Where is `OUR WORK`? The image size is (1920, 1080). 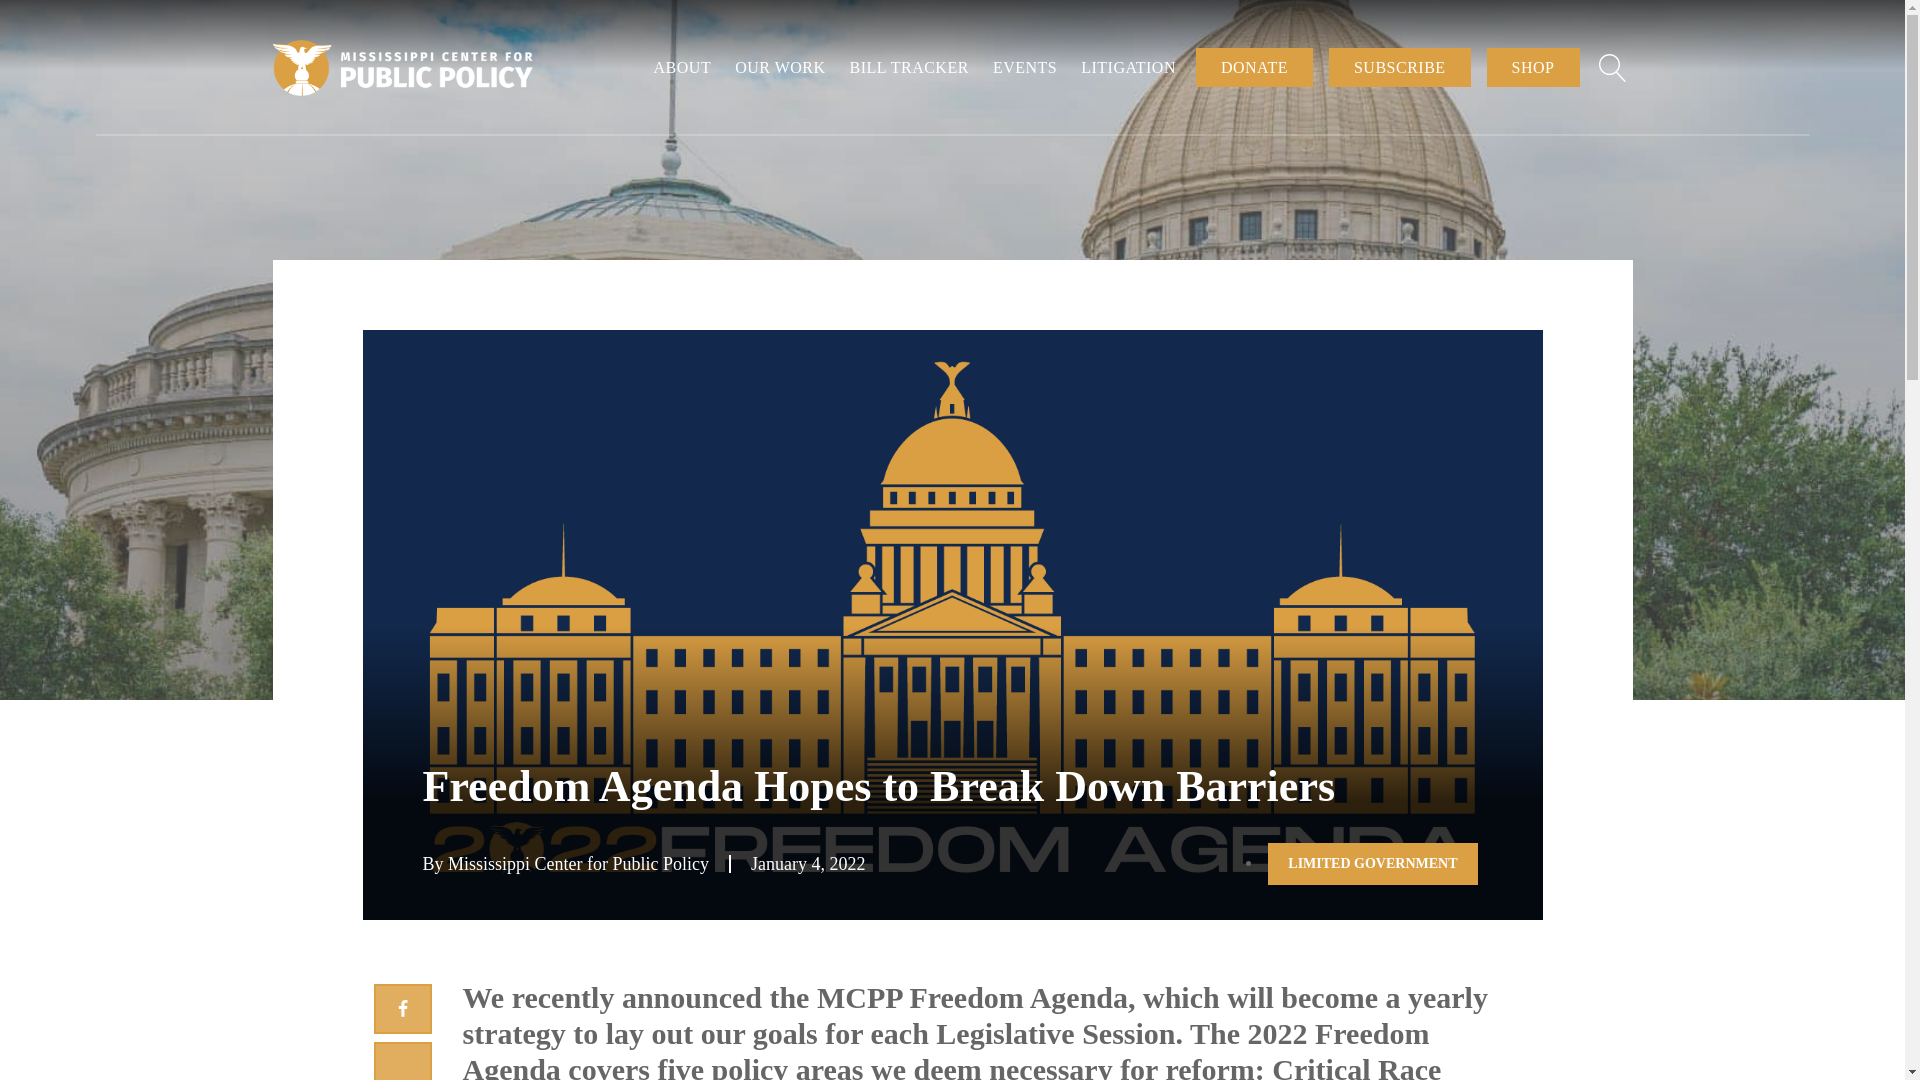 OUR WORK is located at coordinates (780, 67).